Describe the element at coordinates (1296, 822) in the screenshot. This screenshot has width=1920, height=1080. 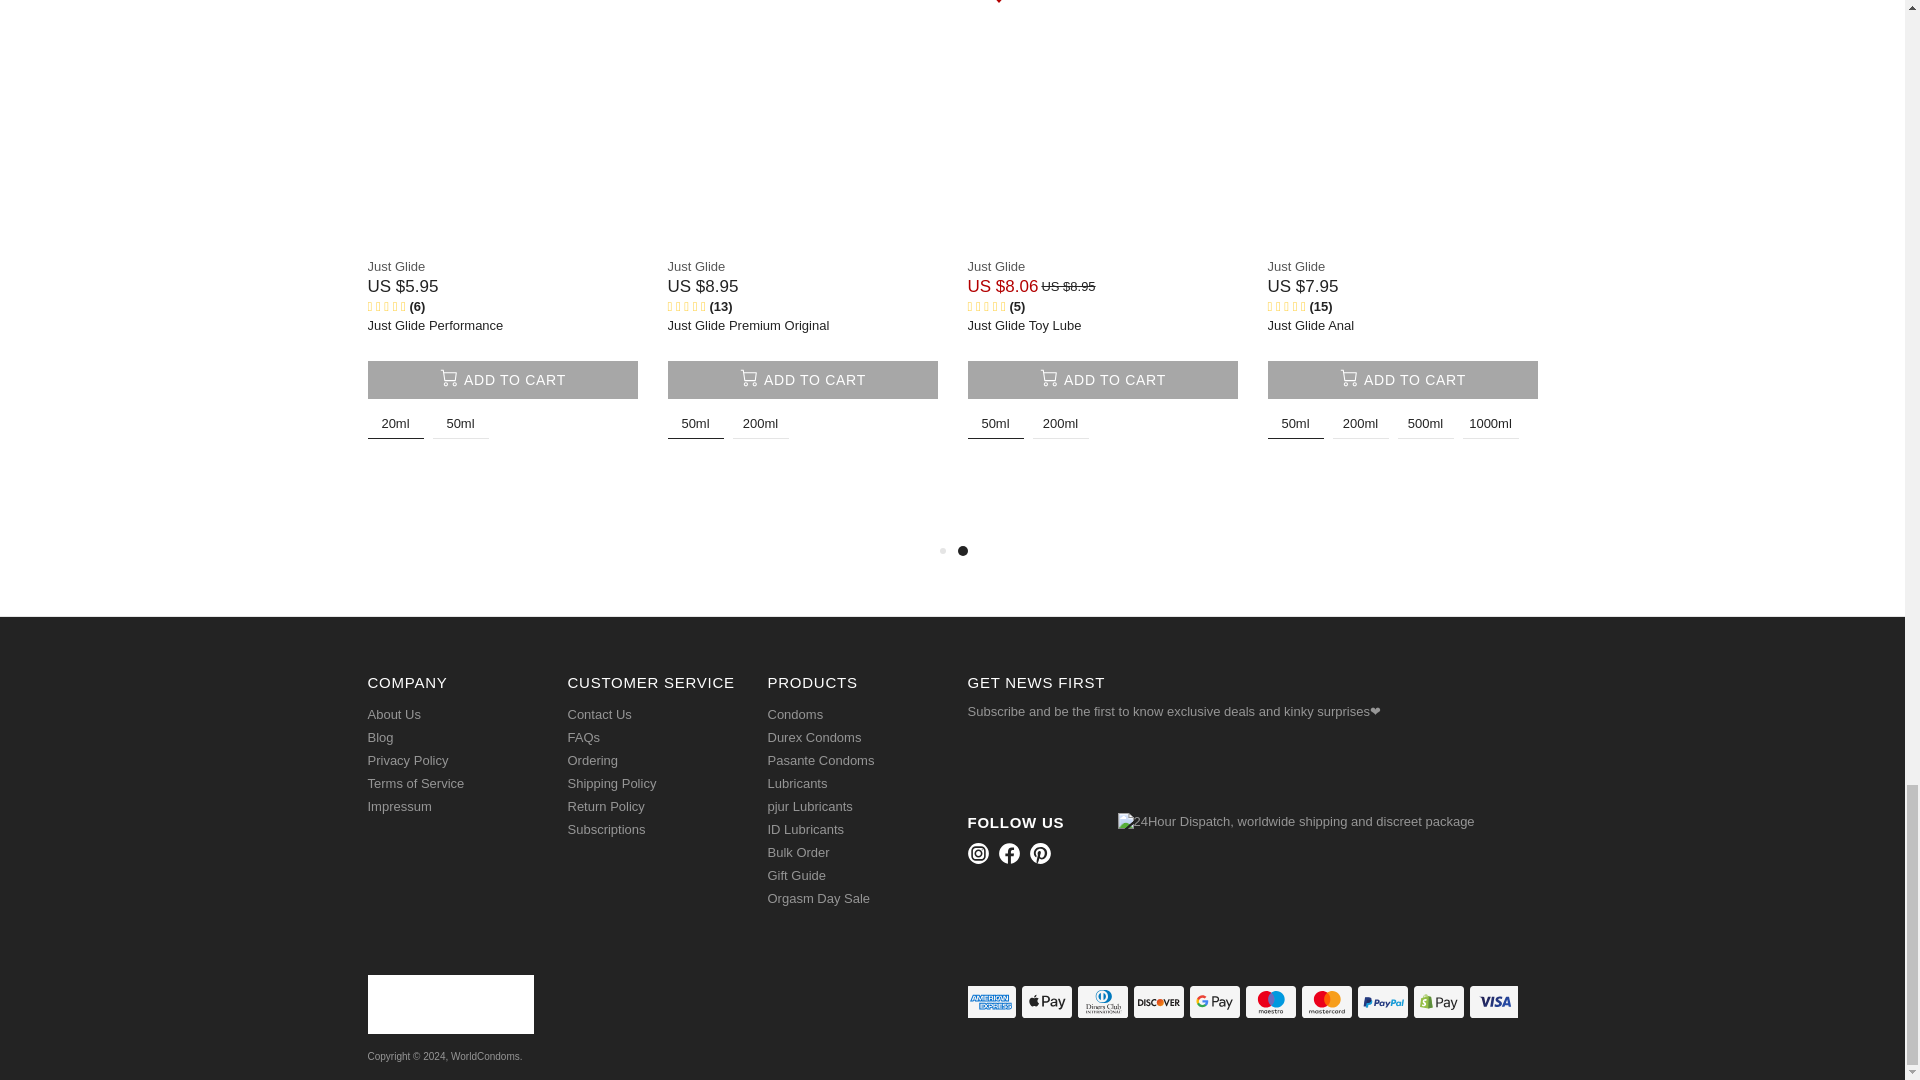
I see `24Hour Dispatch, worldwide shipping and discreet package` at that location.